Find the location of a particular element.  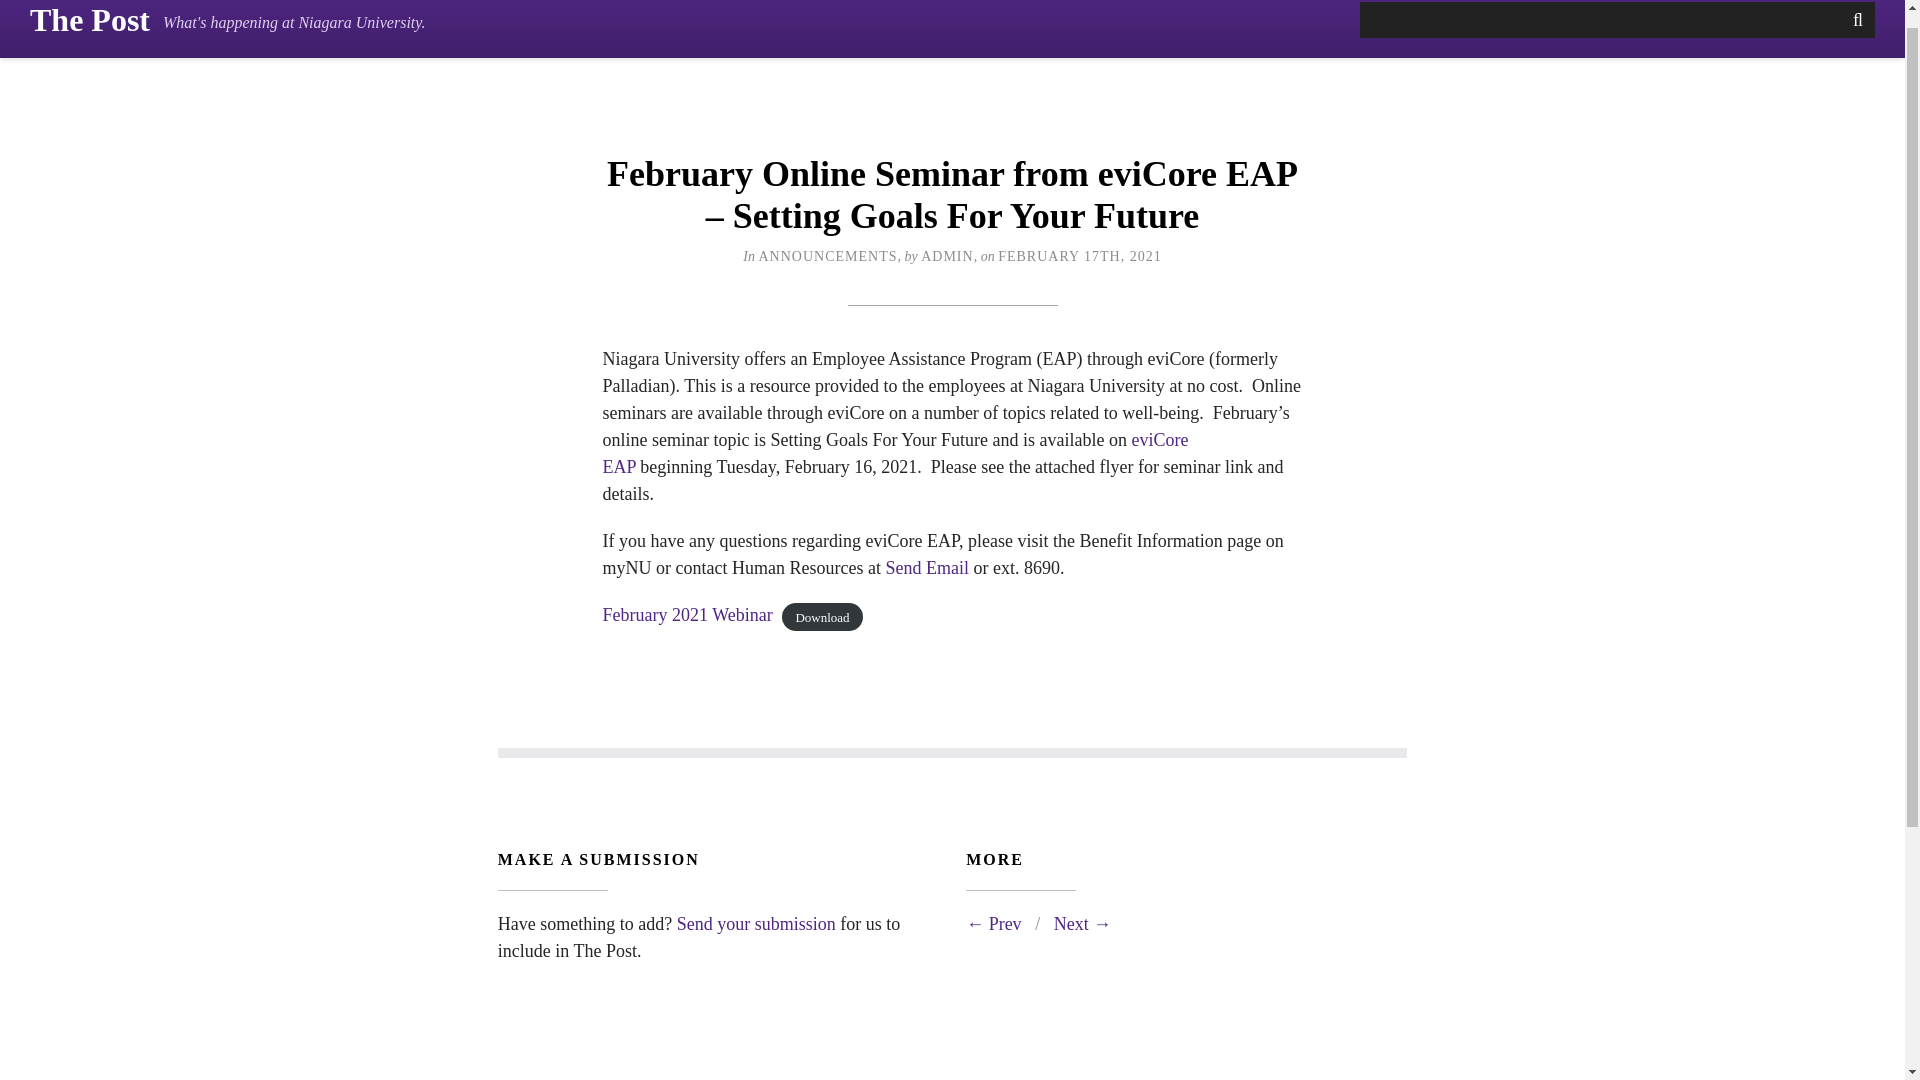

Send your submission is located at coordinates (756, 924).